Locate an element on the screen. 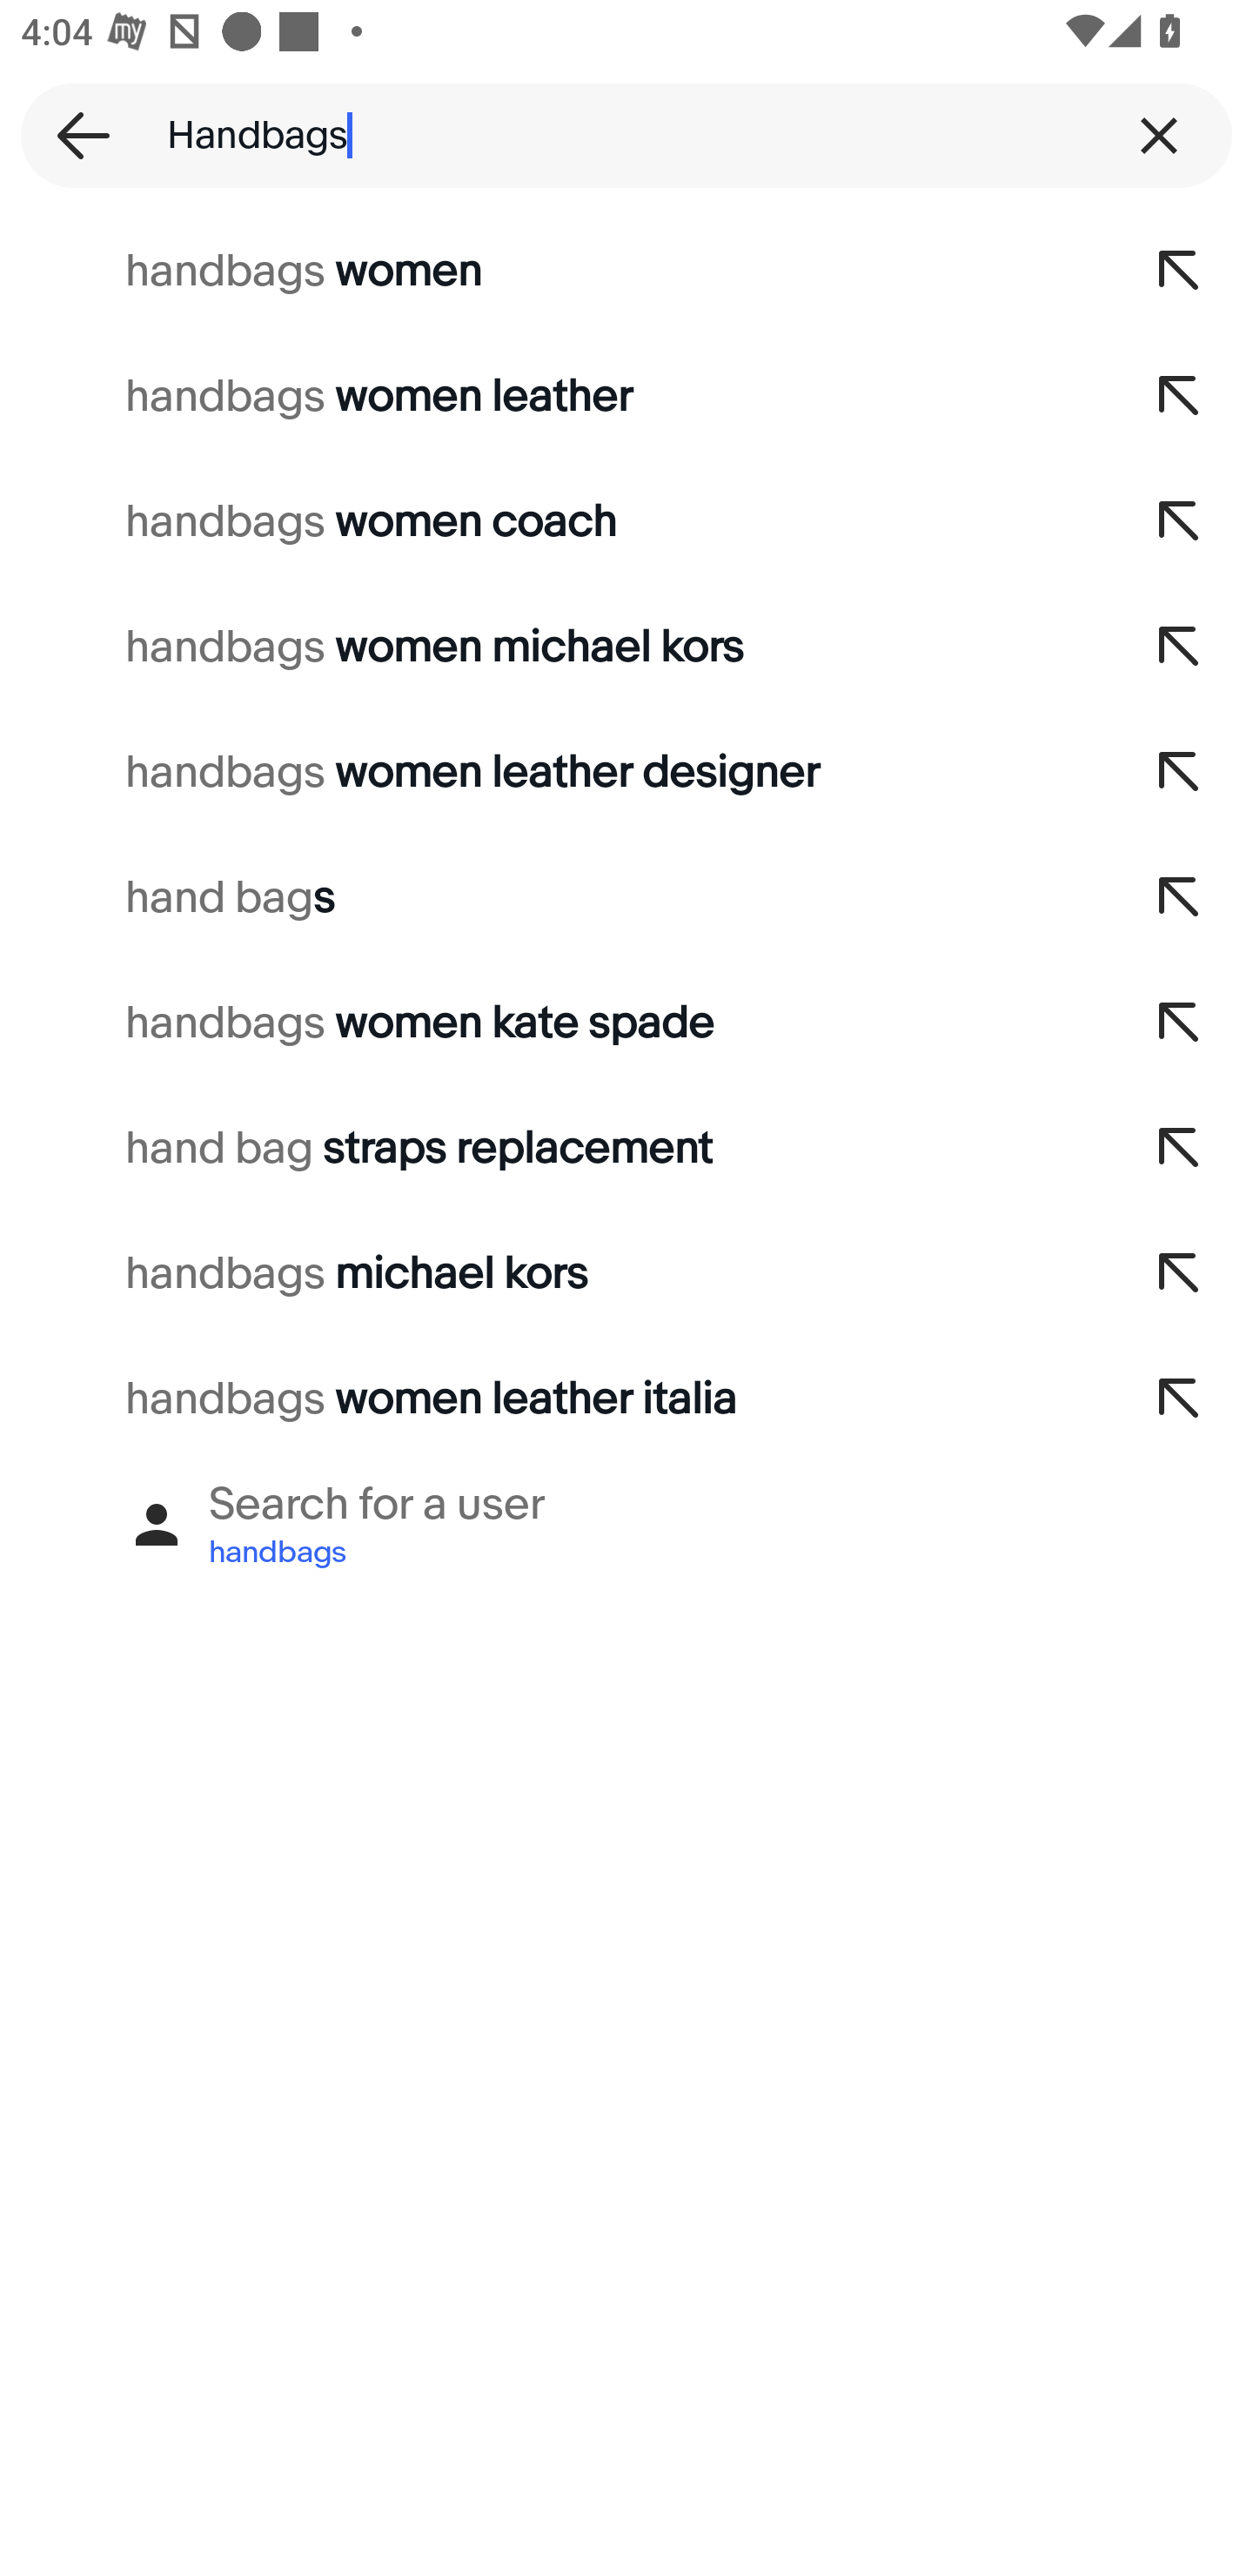  handbags women leather designer is located at coordinates (553, 773).